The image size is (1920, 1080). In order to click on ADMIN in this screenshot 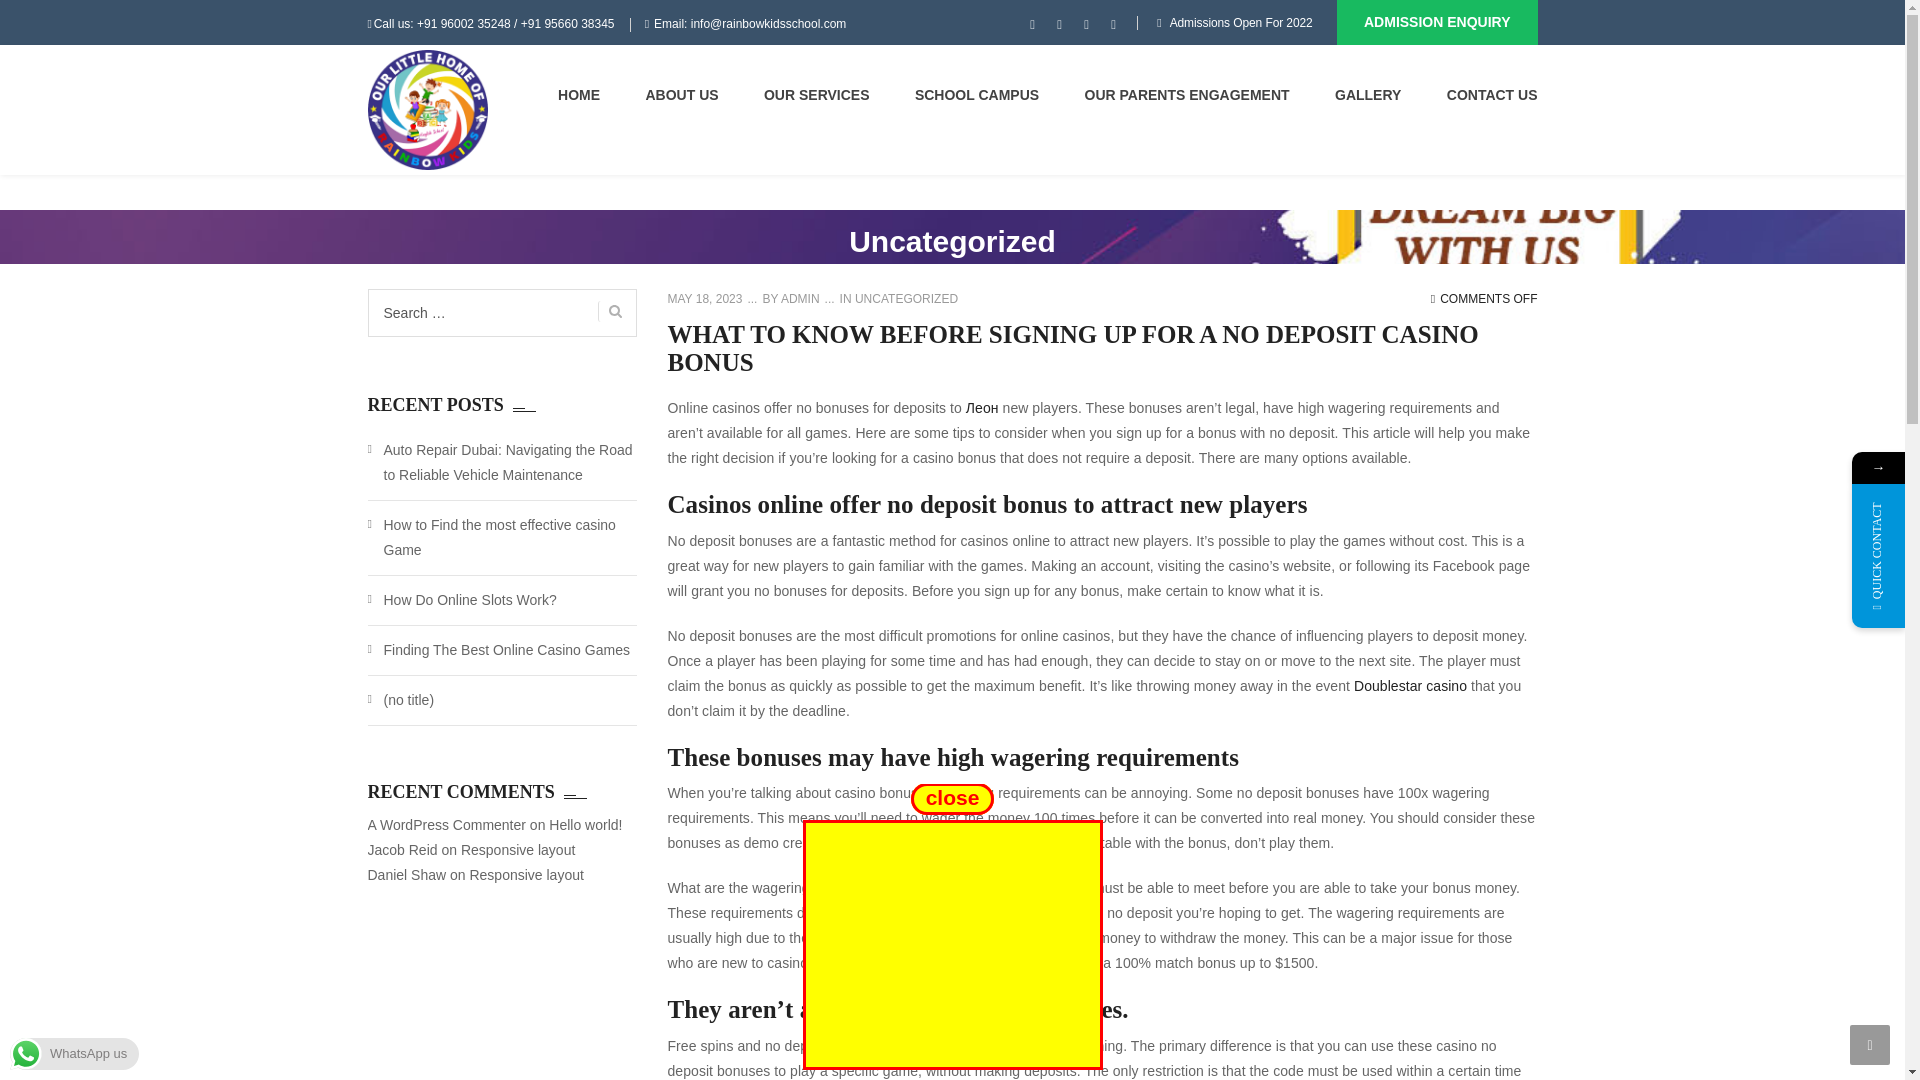, I will do `click(798, 298)`.